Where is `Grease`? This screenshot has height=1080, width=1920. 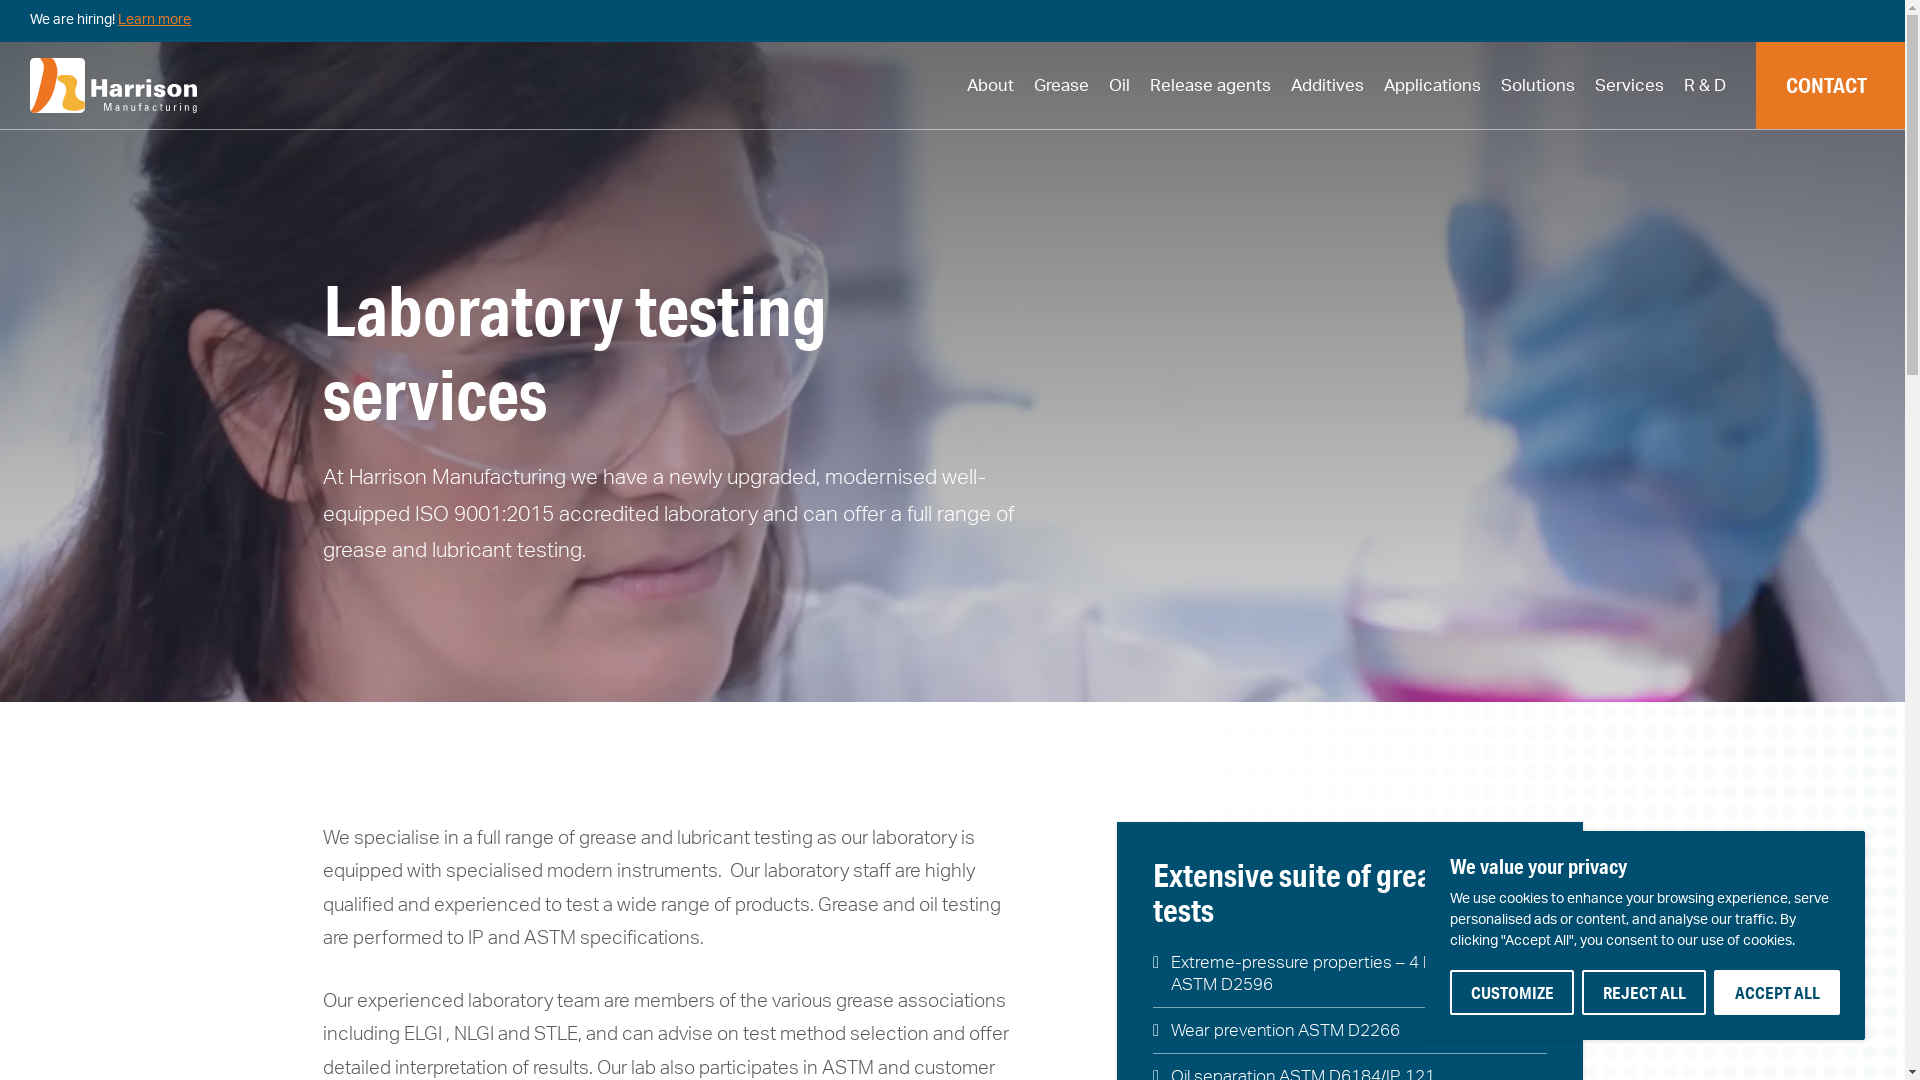 Grease is located at coordinates (1062, 86).